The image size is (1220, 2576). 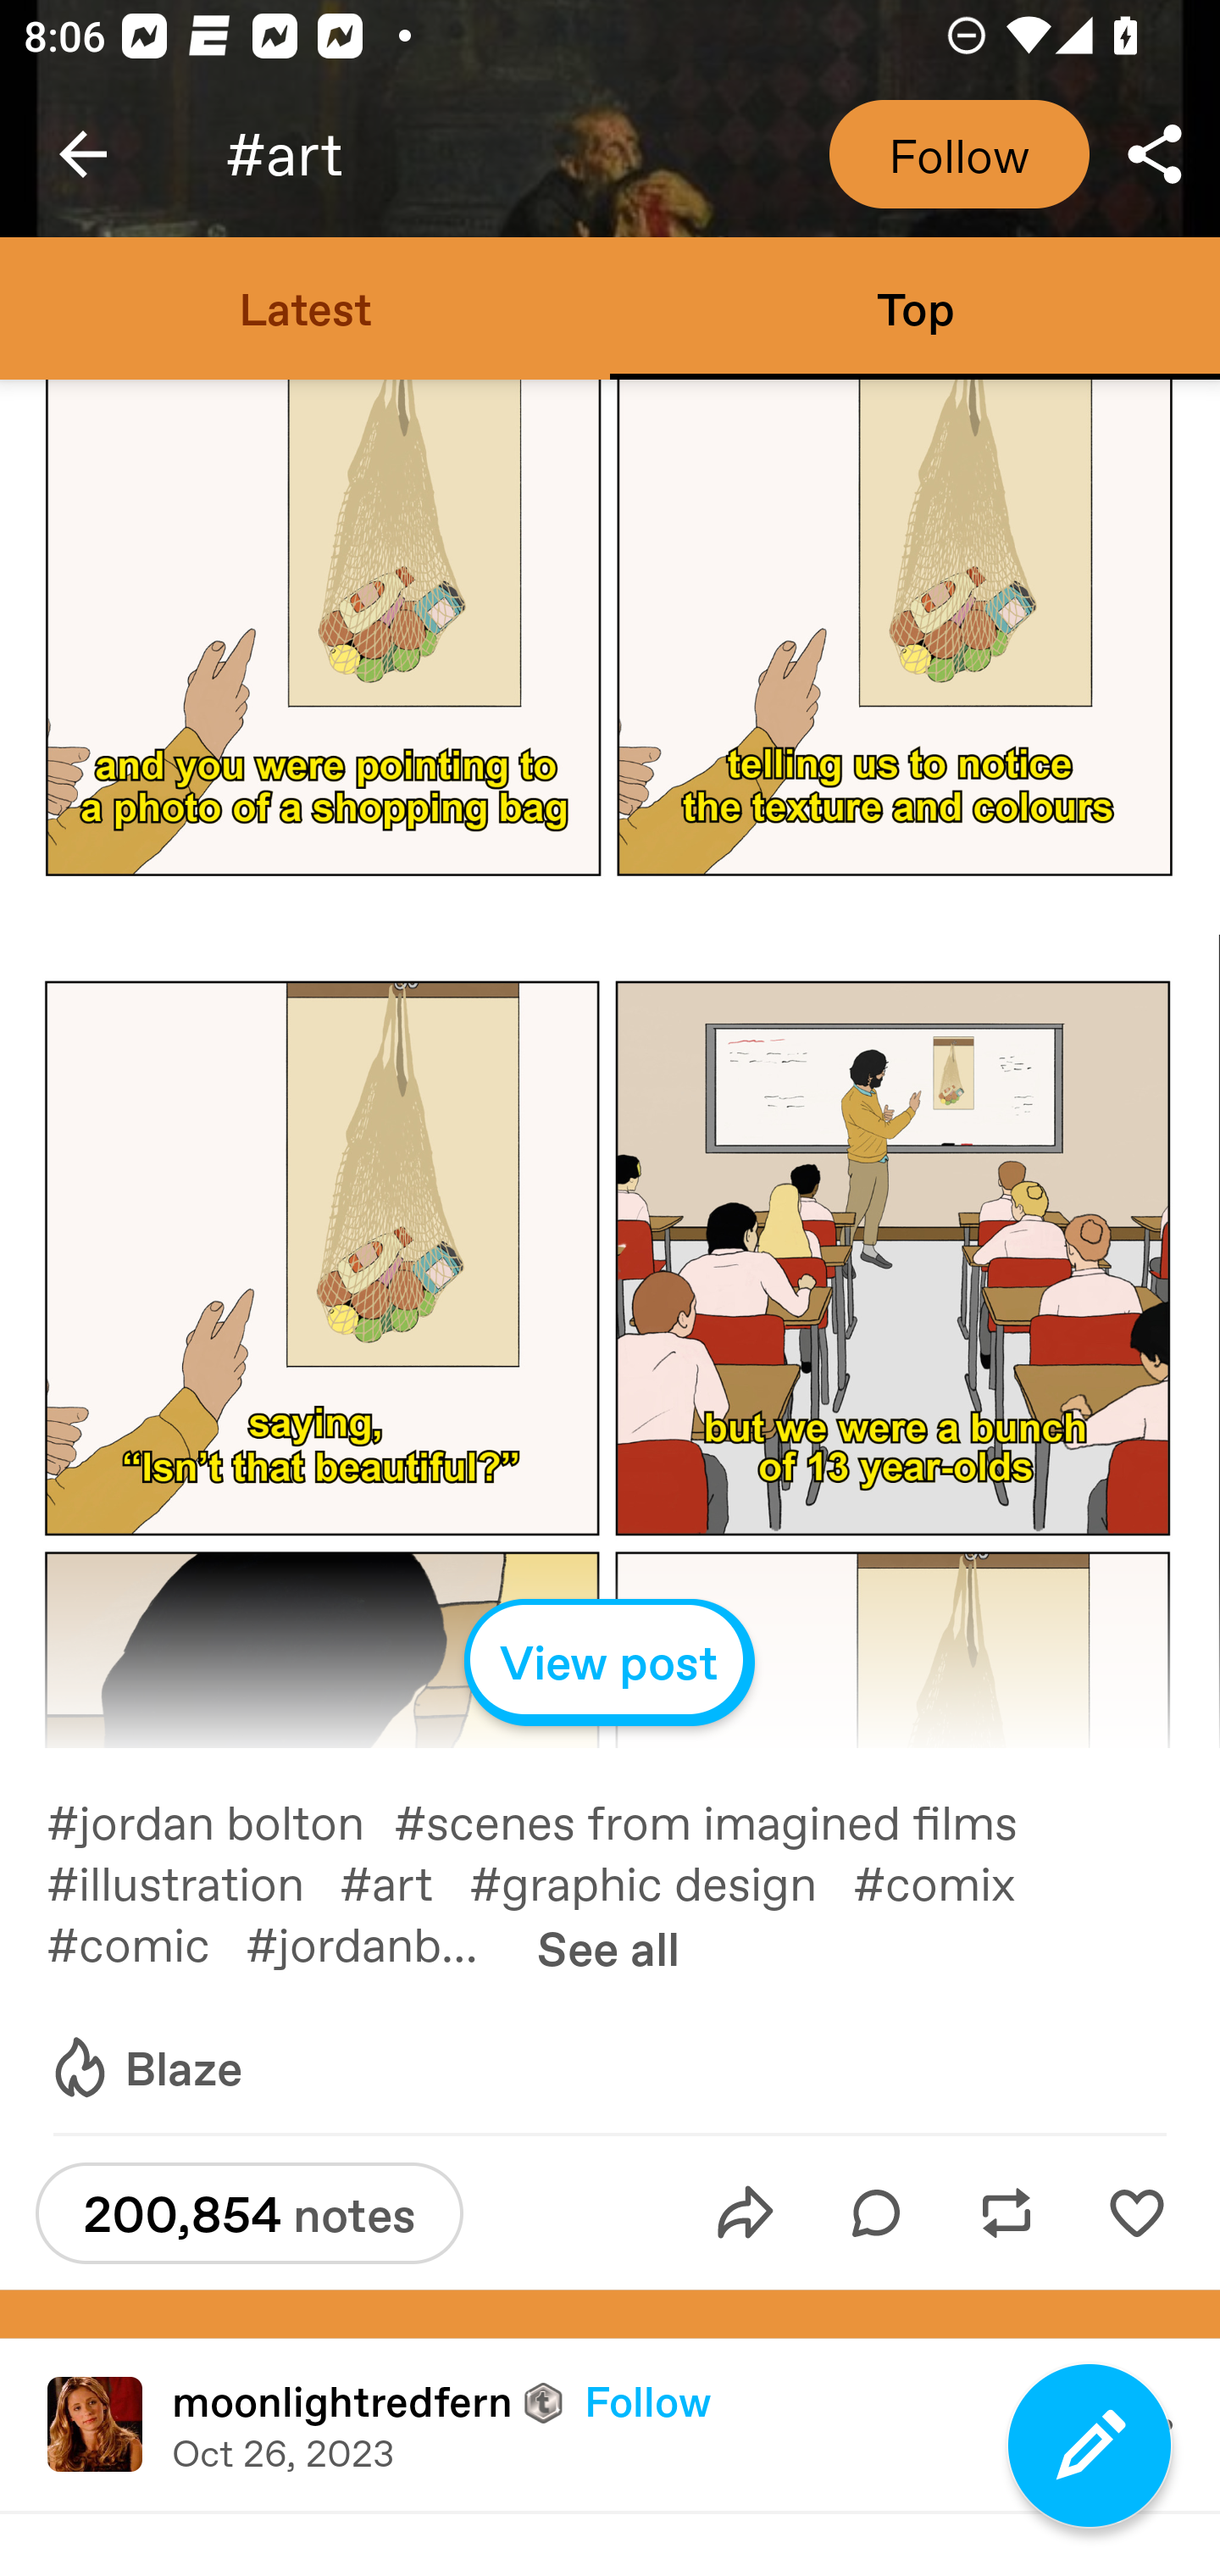 I want to click on View post, so click(x=610, y=1663).